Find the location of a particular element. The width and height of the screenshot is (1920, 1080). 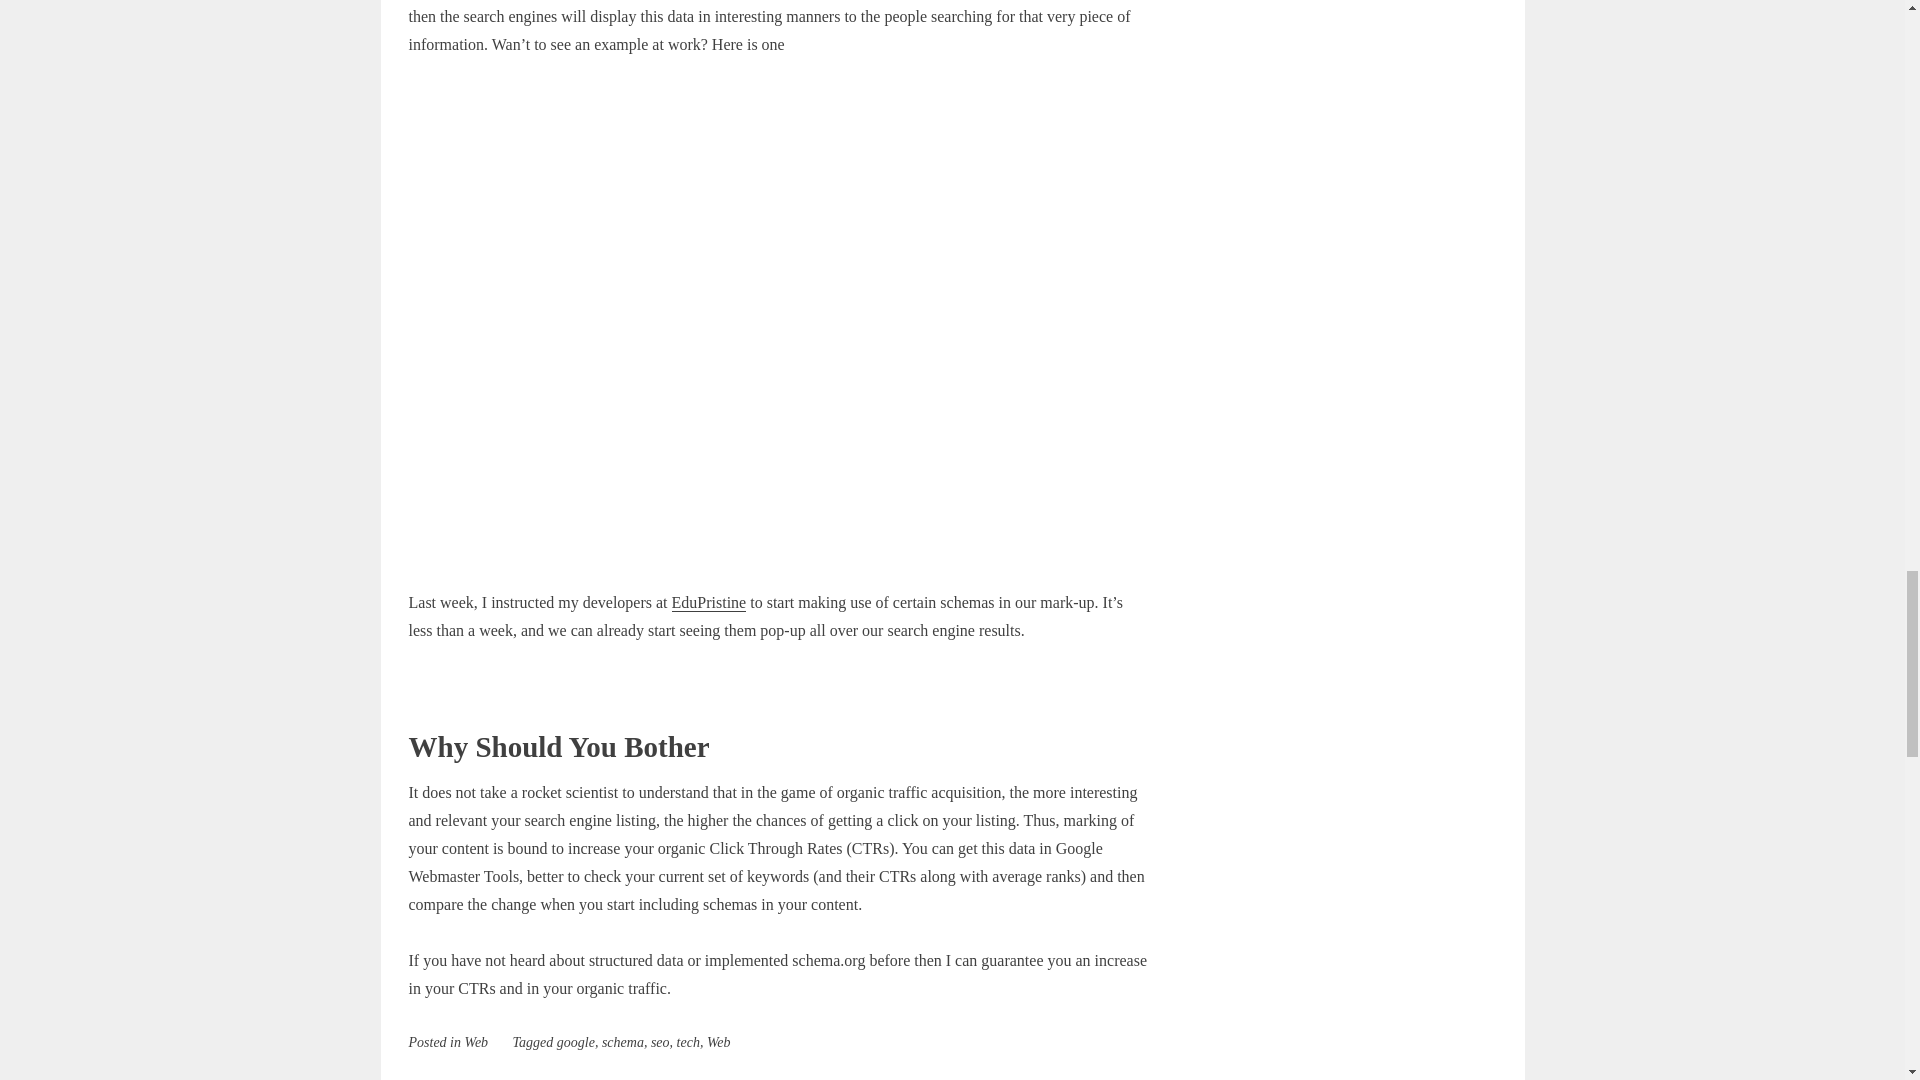

tech is located at coordinates (688, 1042).